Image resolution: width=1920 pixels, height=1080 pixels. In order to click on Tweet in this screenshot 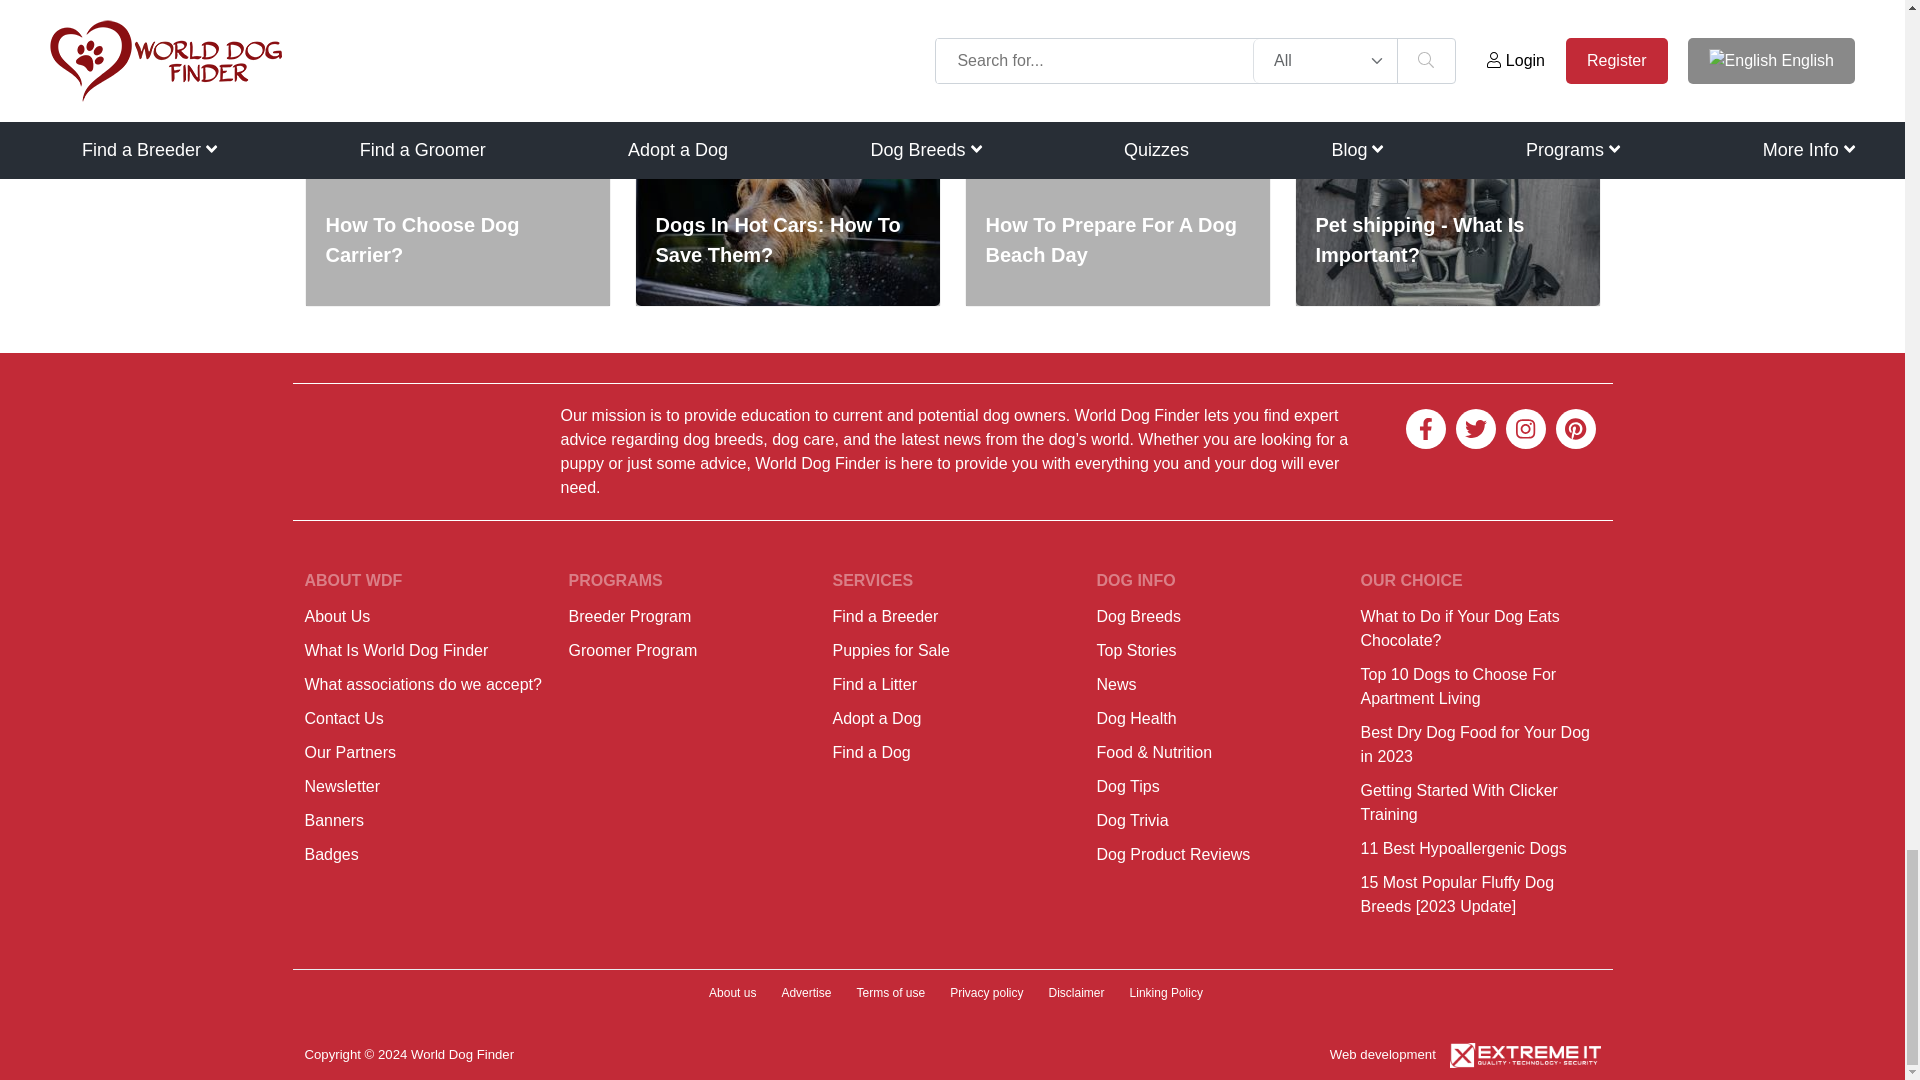, I will do `click(482, 17)`.